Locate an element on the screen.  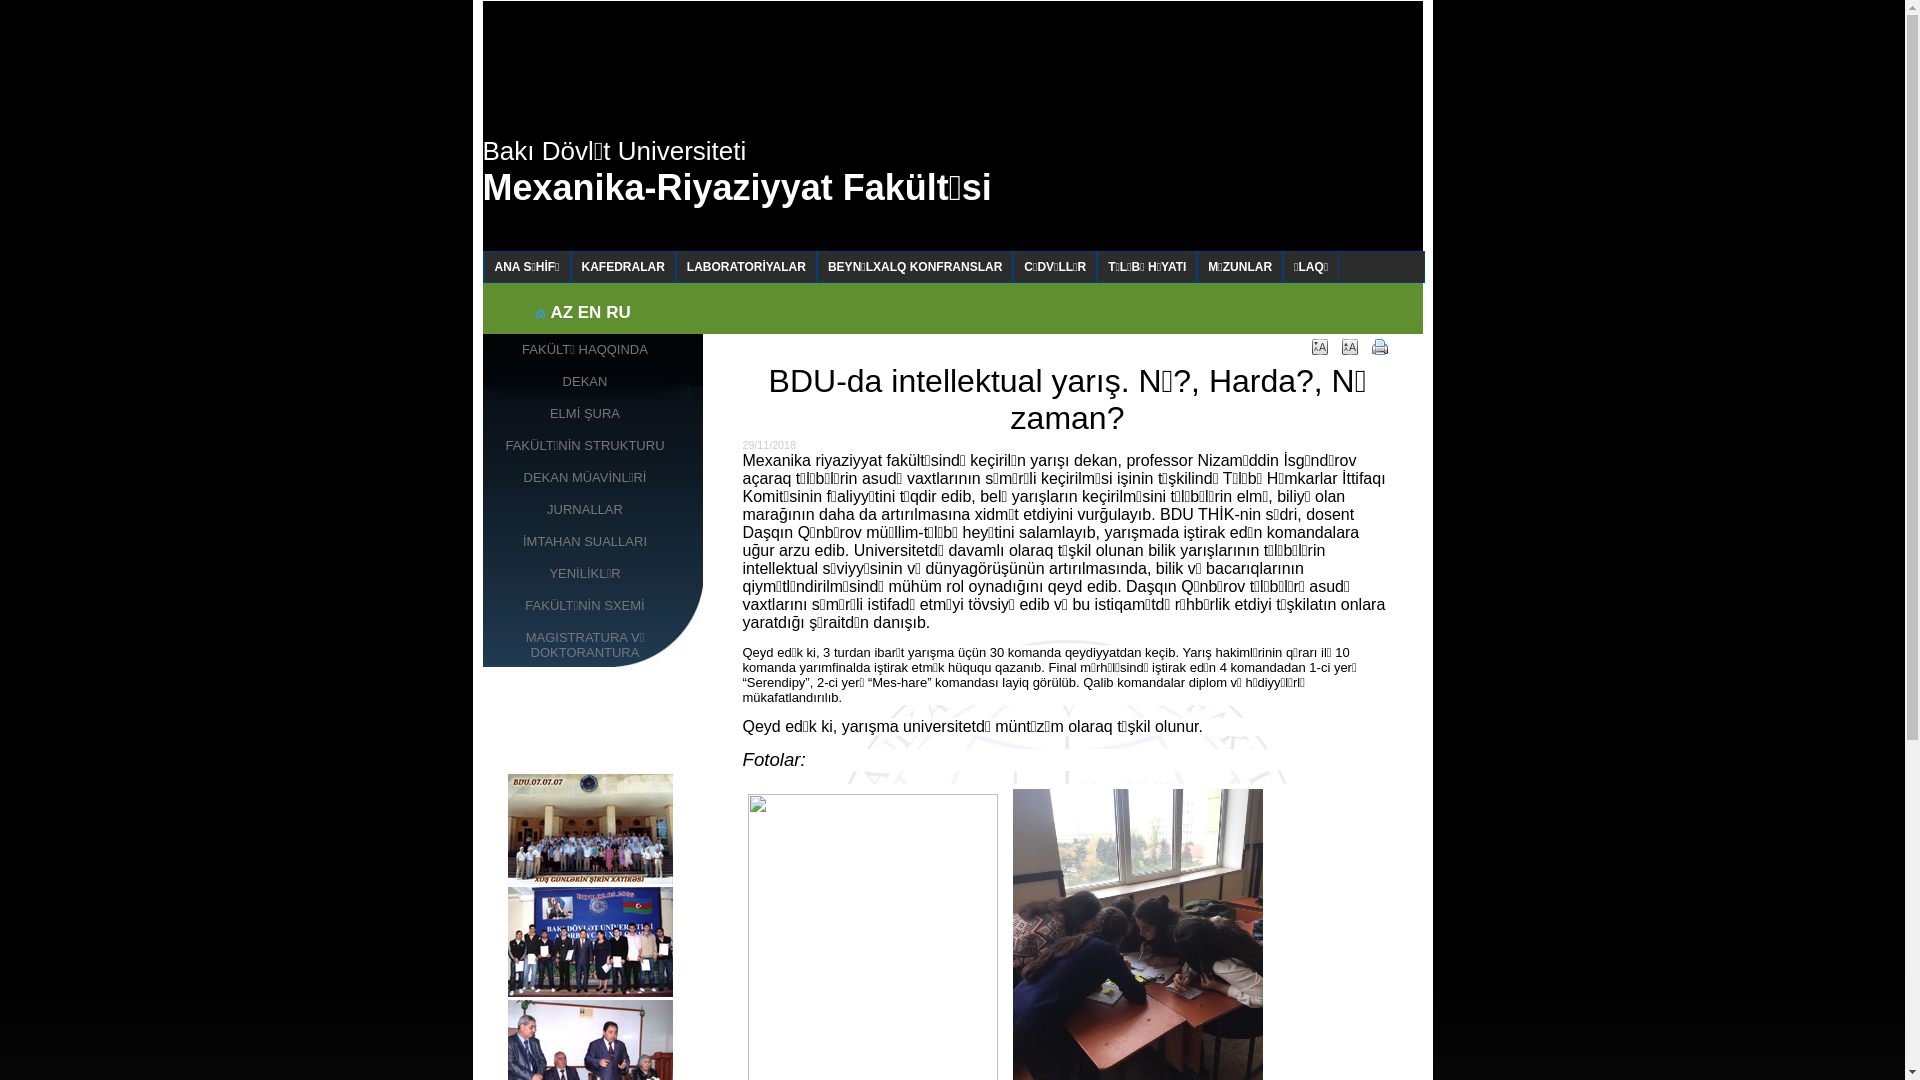
RU is located at coordinates (618, 312).